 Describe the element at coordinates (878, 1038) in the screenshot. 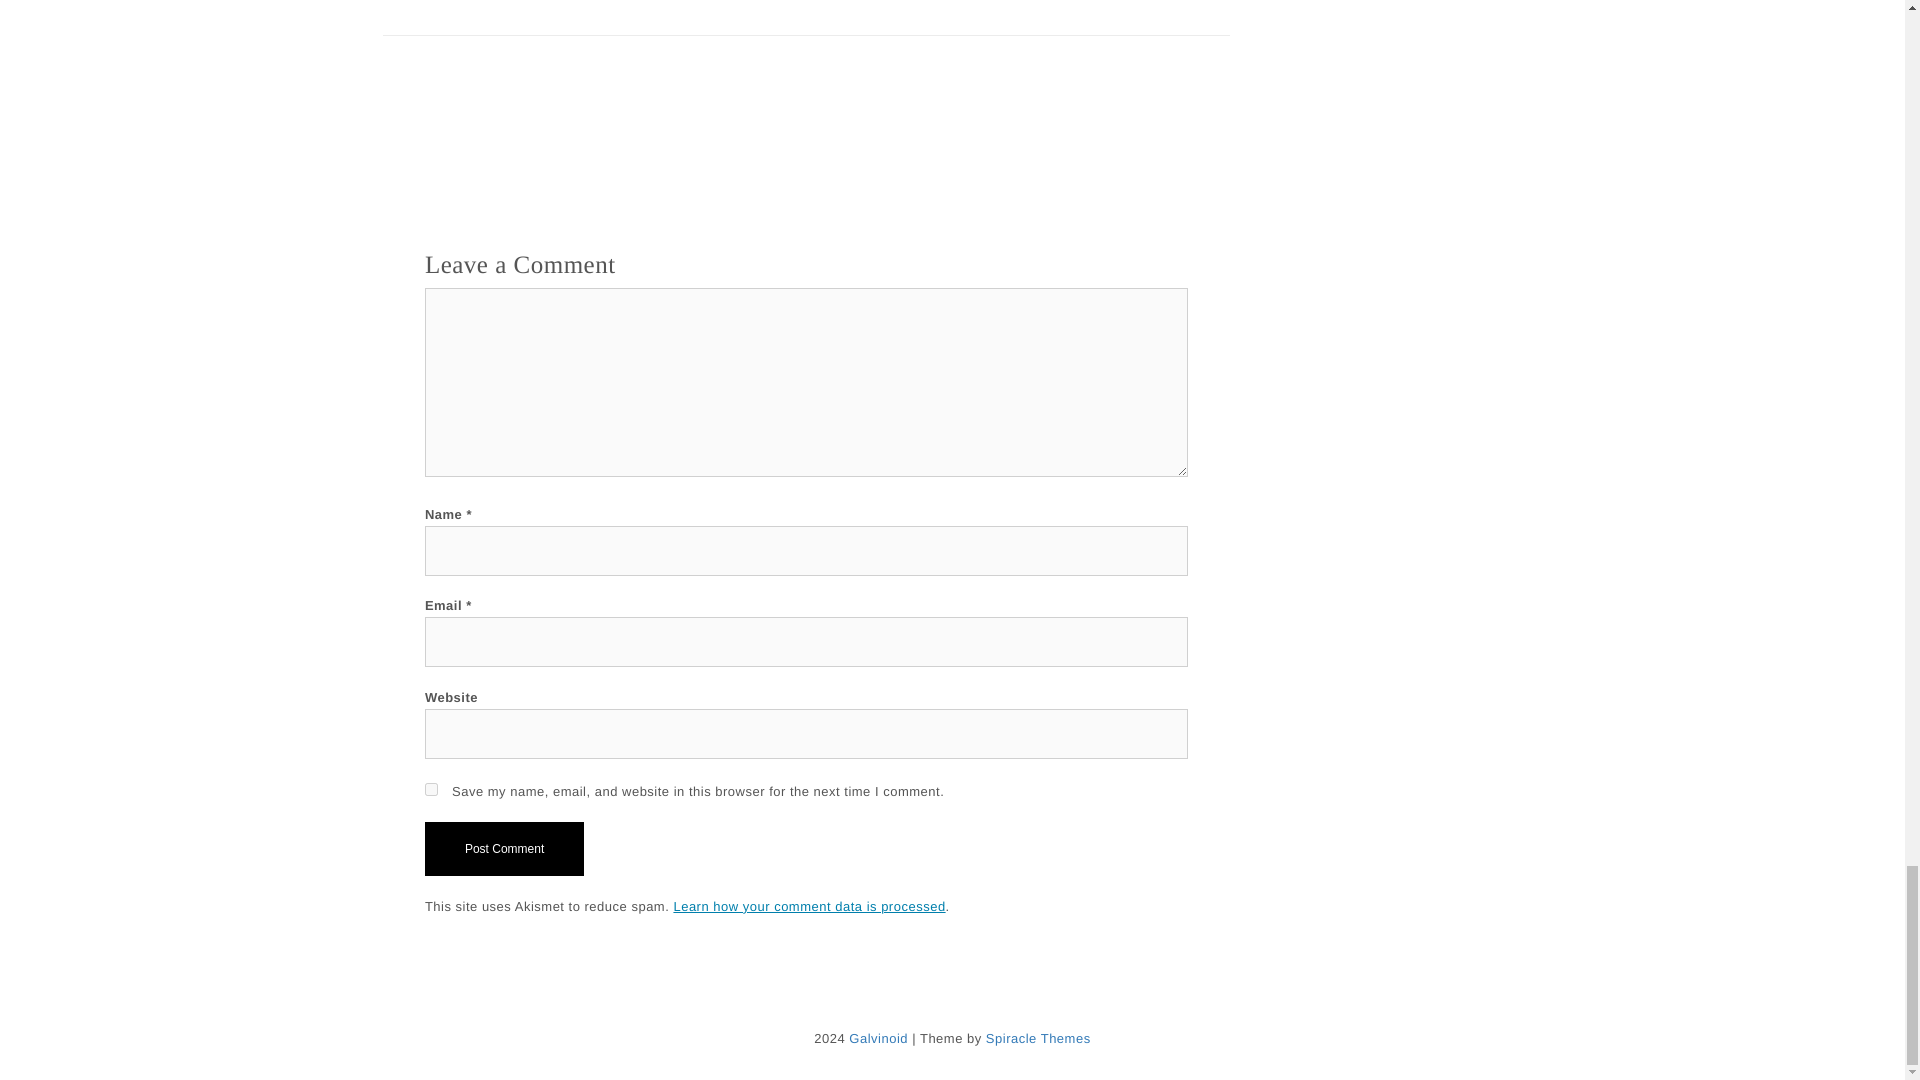

I see `Galvinoid` at that location.